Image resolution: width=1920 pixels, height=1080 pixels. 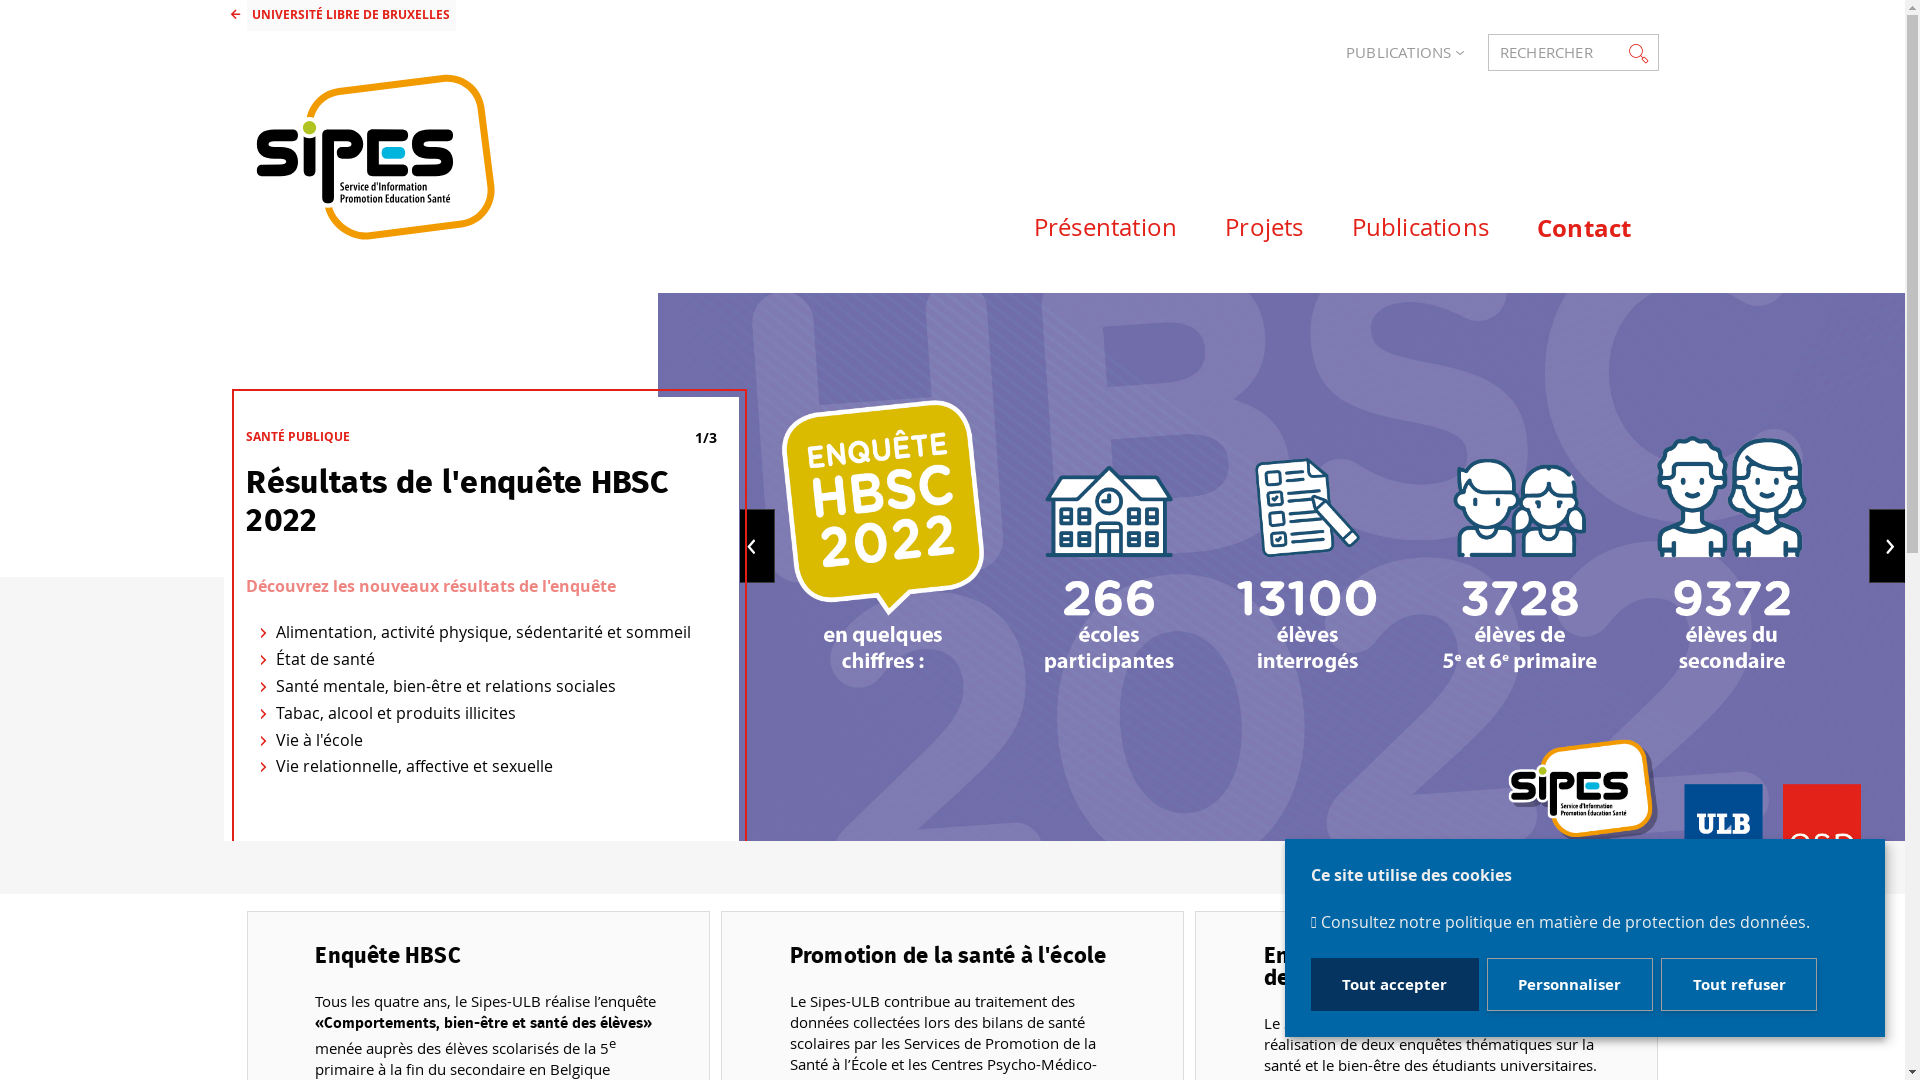 I want to click on Projets, so click(x=1240, y=218).